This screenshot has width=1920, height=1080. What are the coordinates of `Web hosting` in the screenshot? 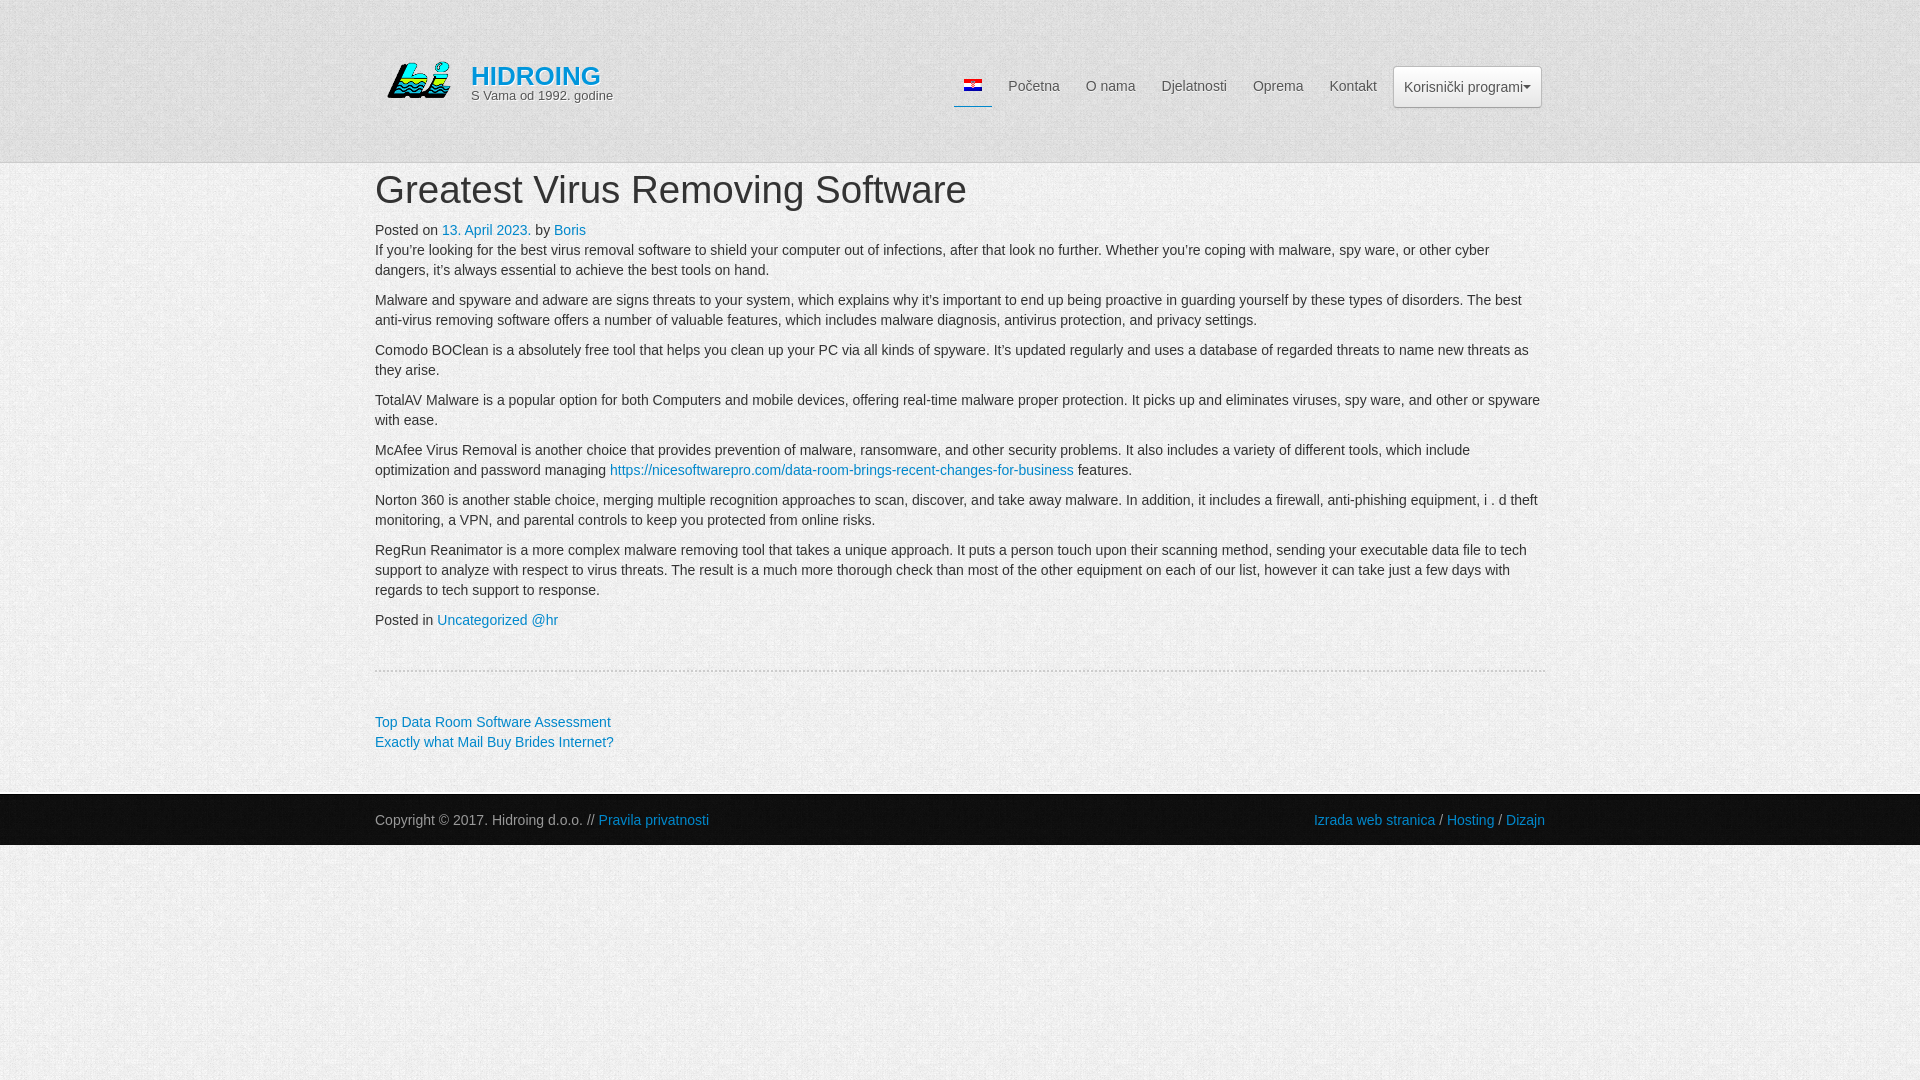 It's located at (1470, 820).